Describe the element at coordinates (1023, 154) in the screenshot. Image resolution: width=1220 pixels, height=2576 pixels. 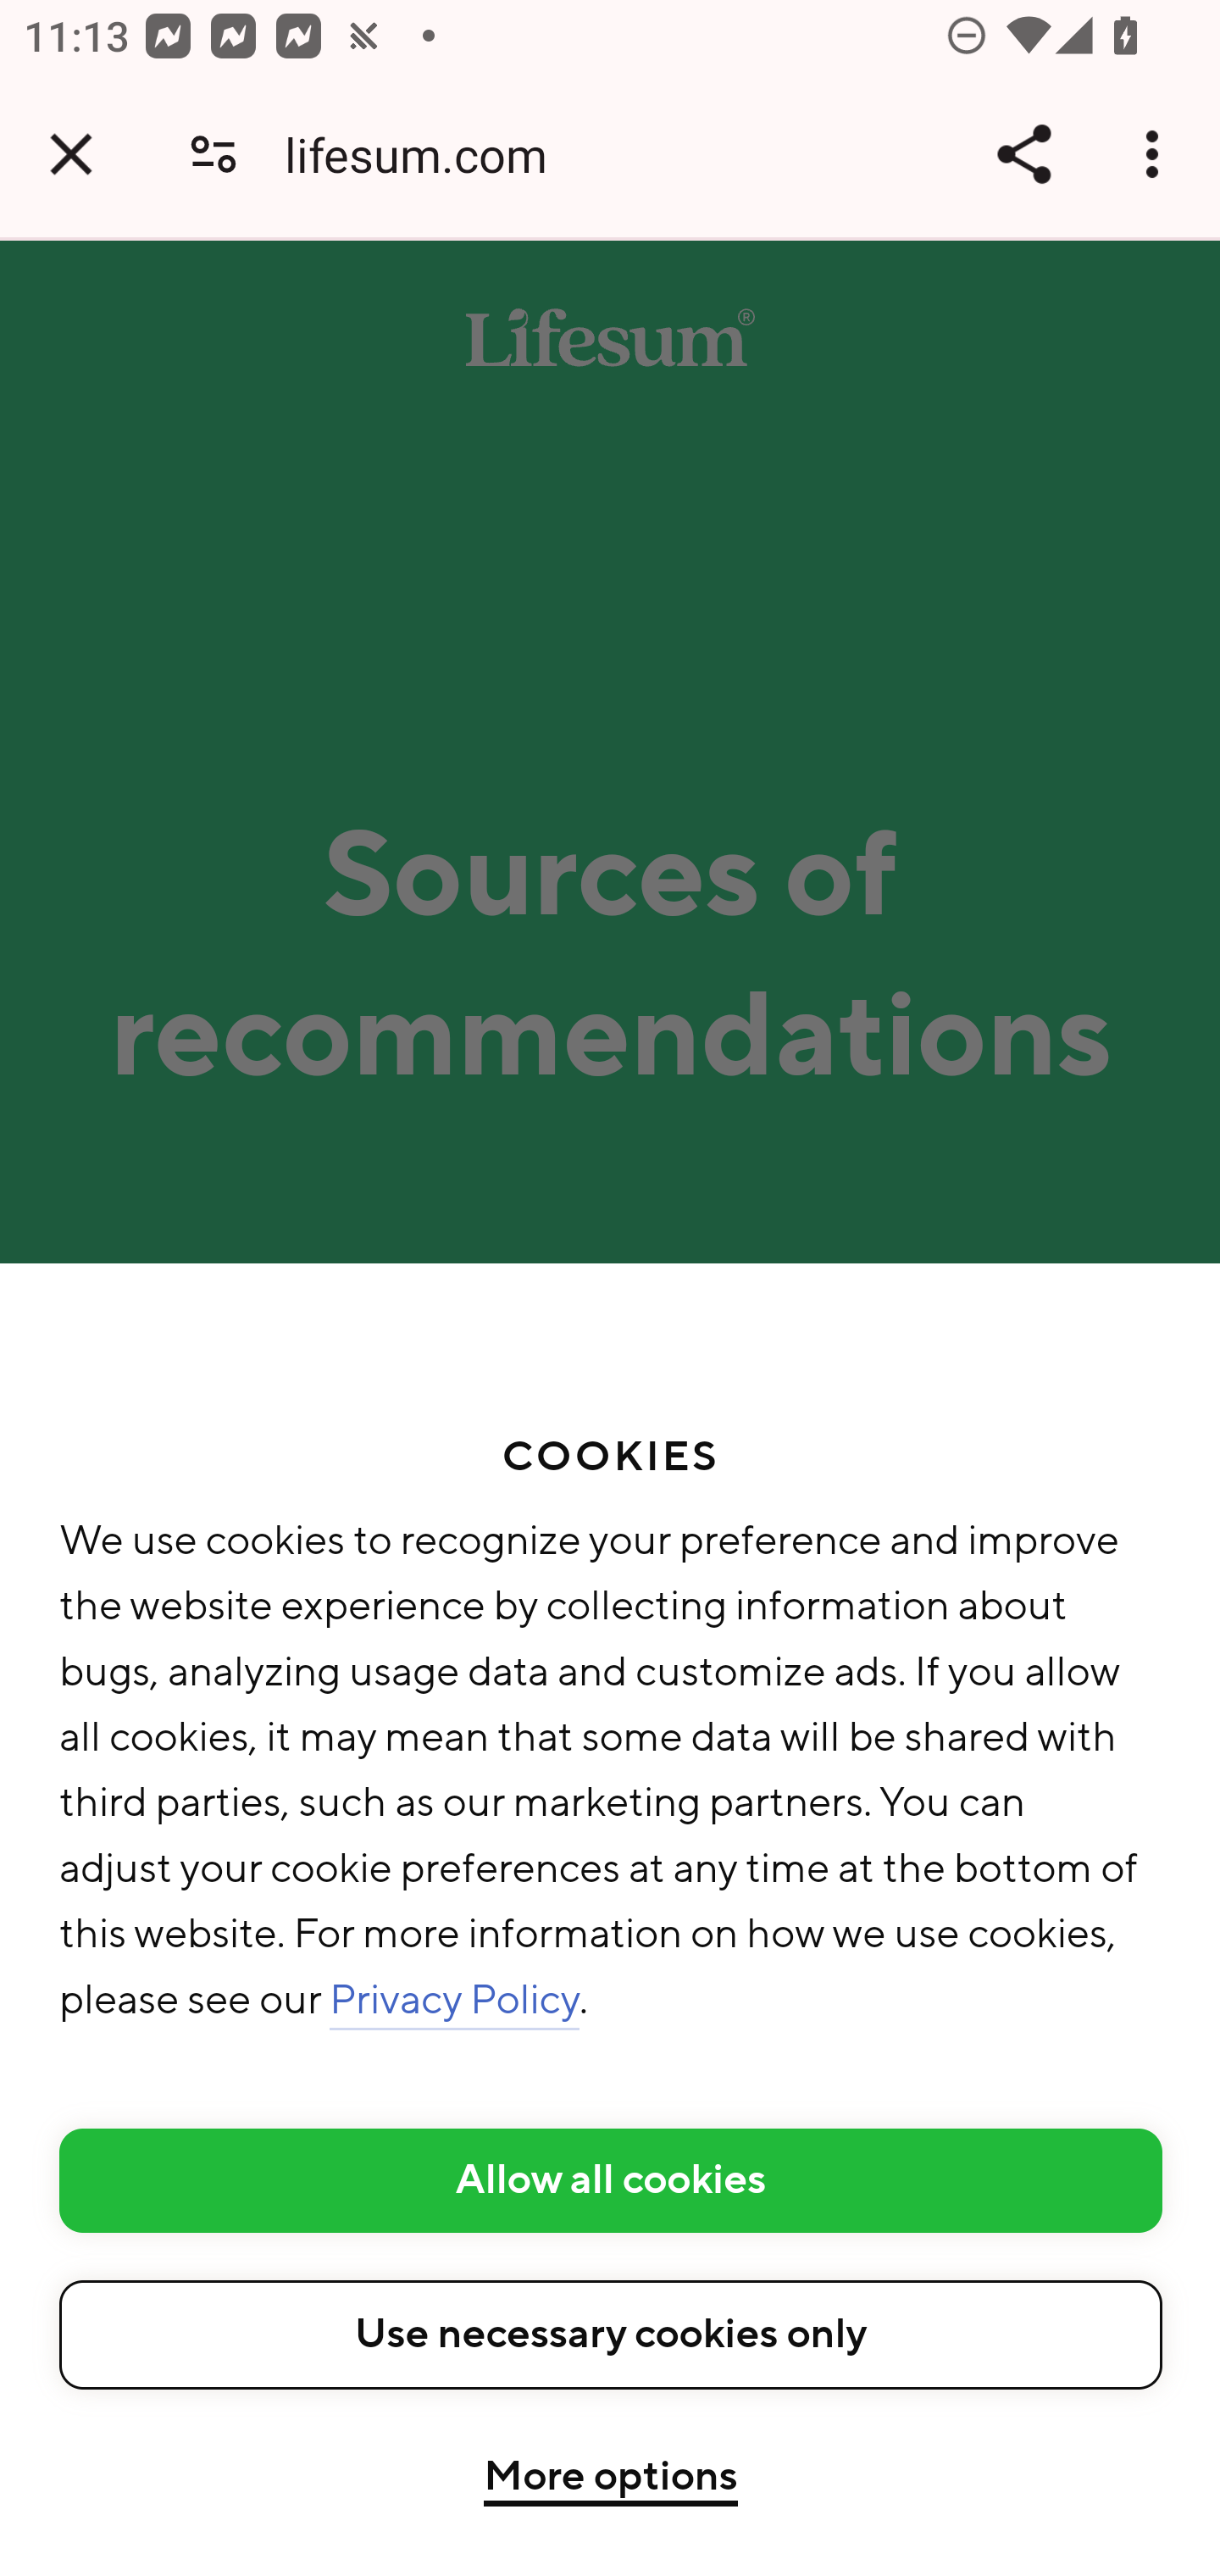
I see `Share` at that location.